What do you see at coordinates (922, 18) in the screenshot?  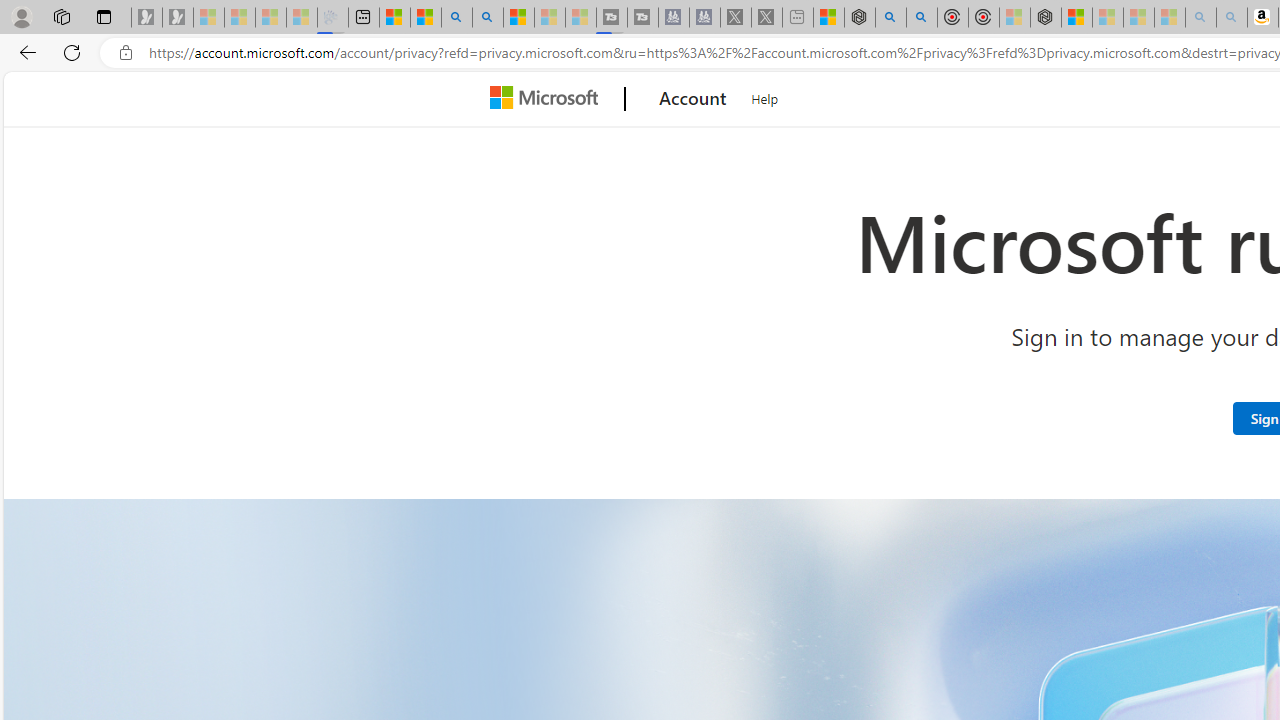 I see `poe ++ standard - Search` at bounding box center [922, 18].